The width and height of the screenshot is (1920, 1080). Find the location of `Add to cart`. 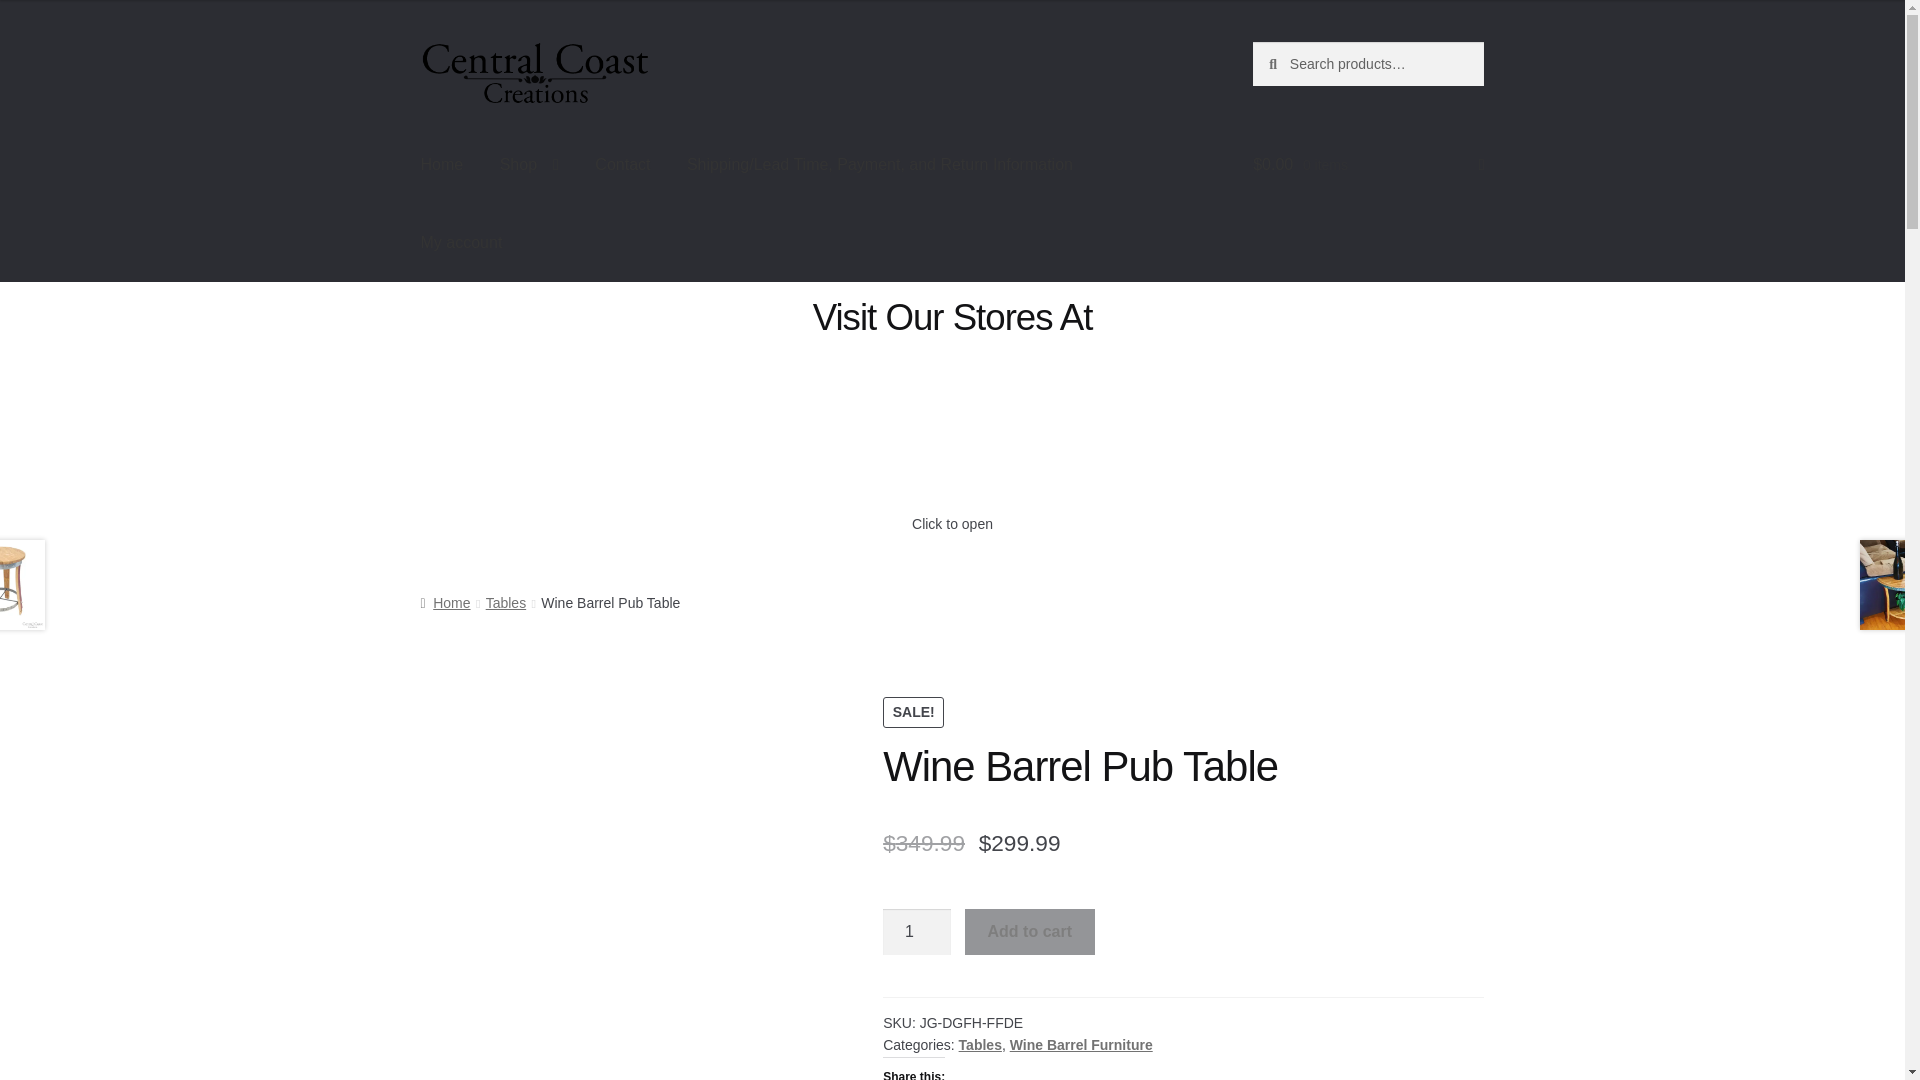

Add to cart is located at coordinates (1030, 932).